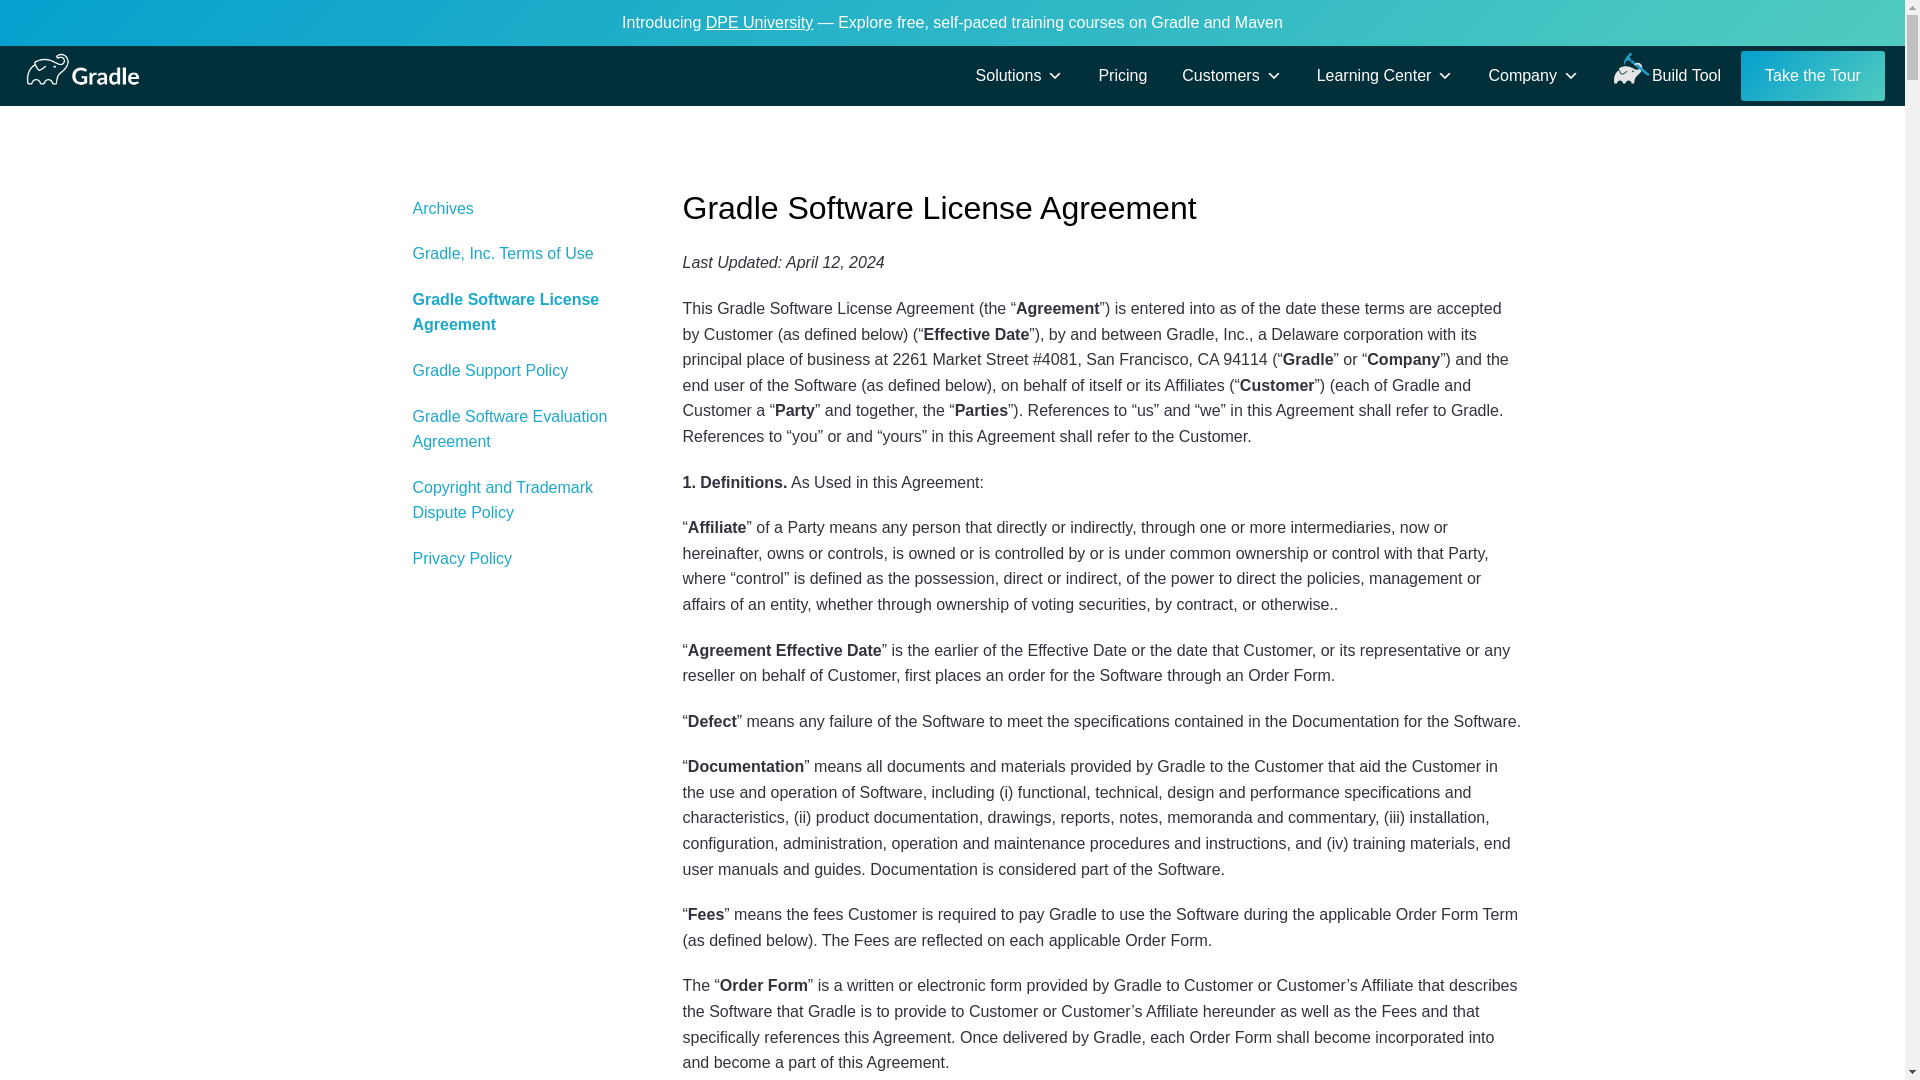  What do you see at coordinates (760, 22) in the screenshot?
I see `DPE University` at bounding box center [760, 22].